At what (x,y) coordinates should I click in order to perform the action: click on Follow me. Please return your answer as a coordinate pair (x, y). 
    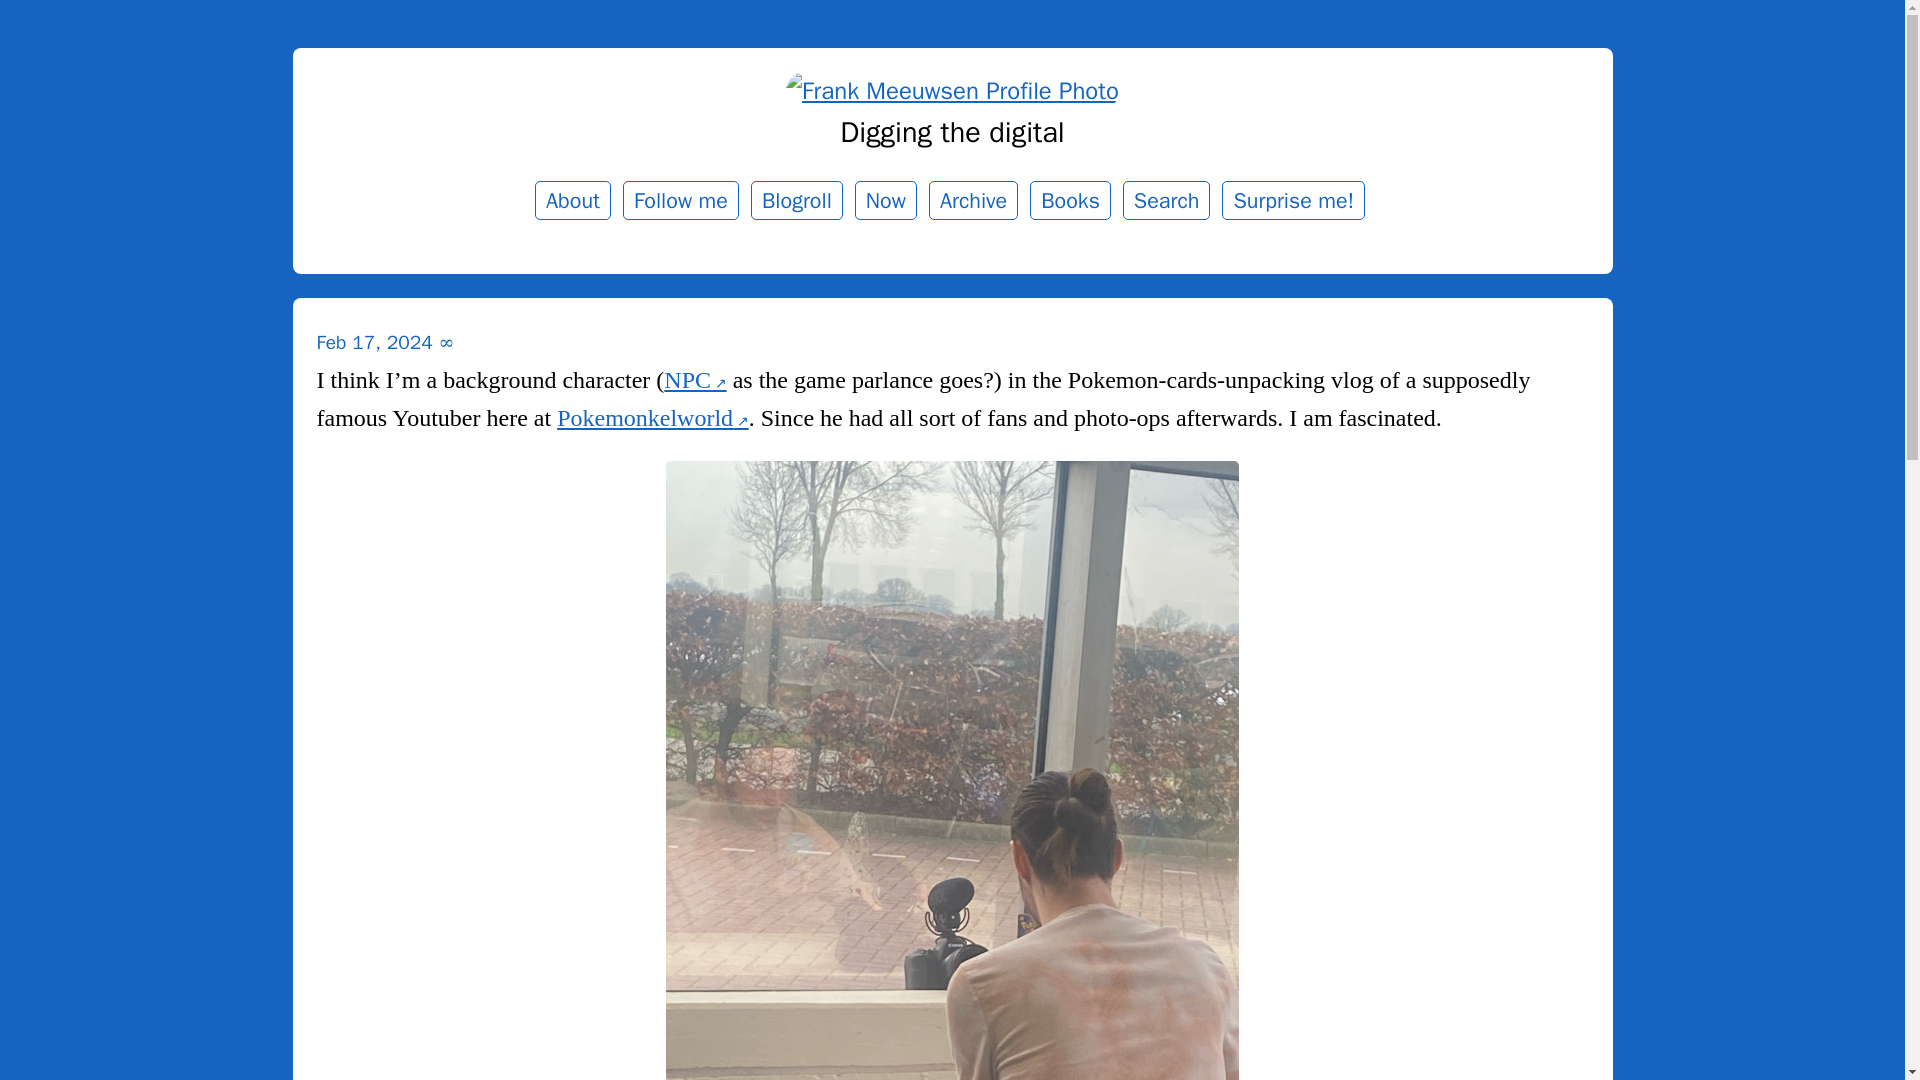
    Looking at the image, I should click on (680, 200).